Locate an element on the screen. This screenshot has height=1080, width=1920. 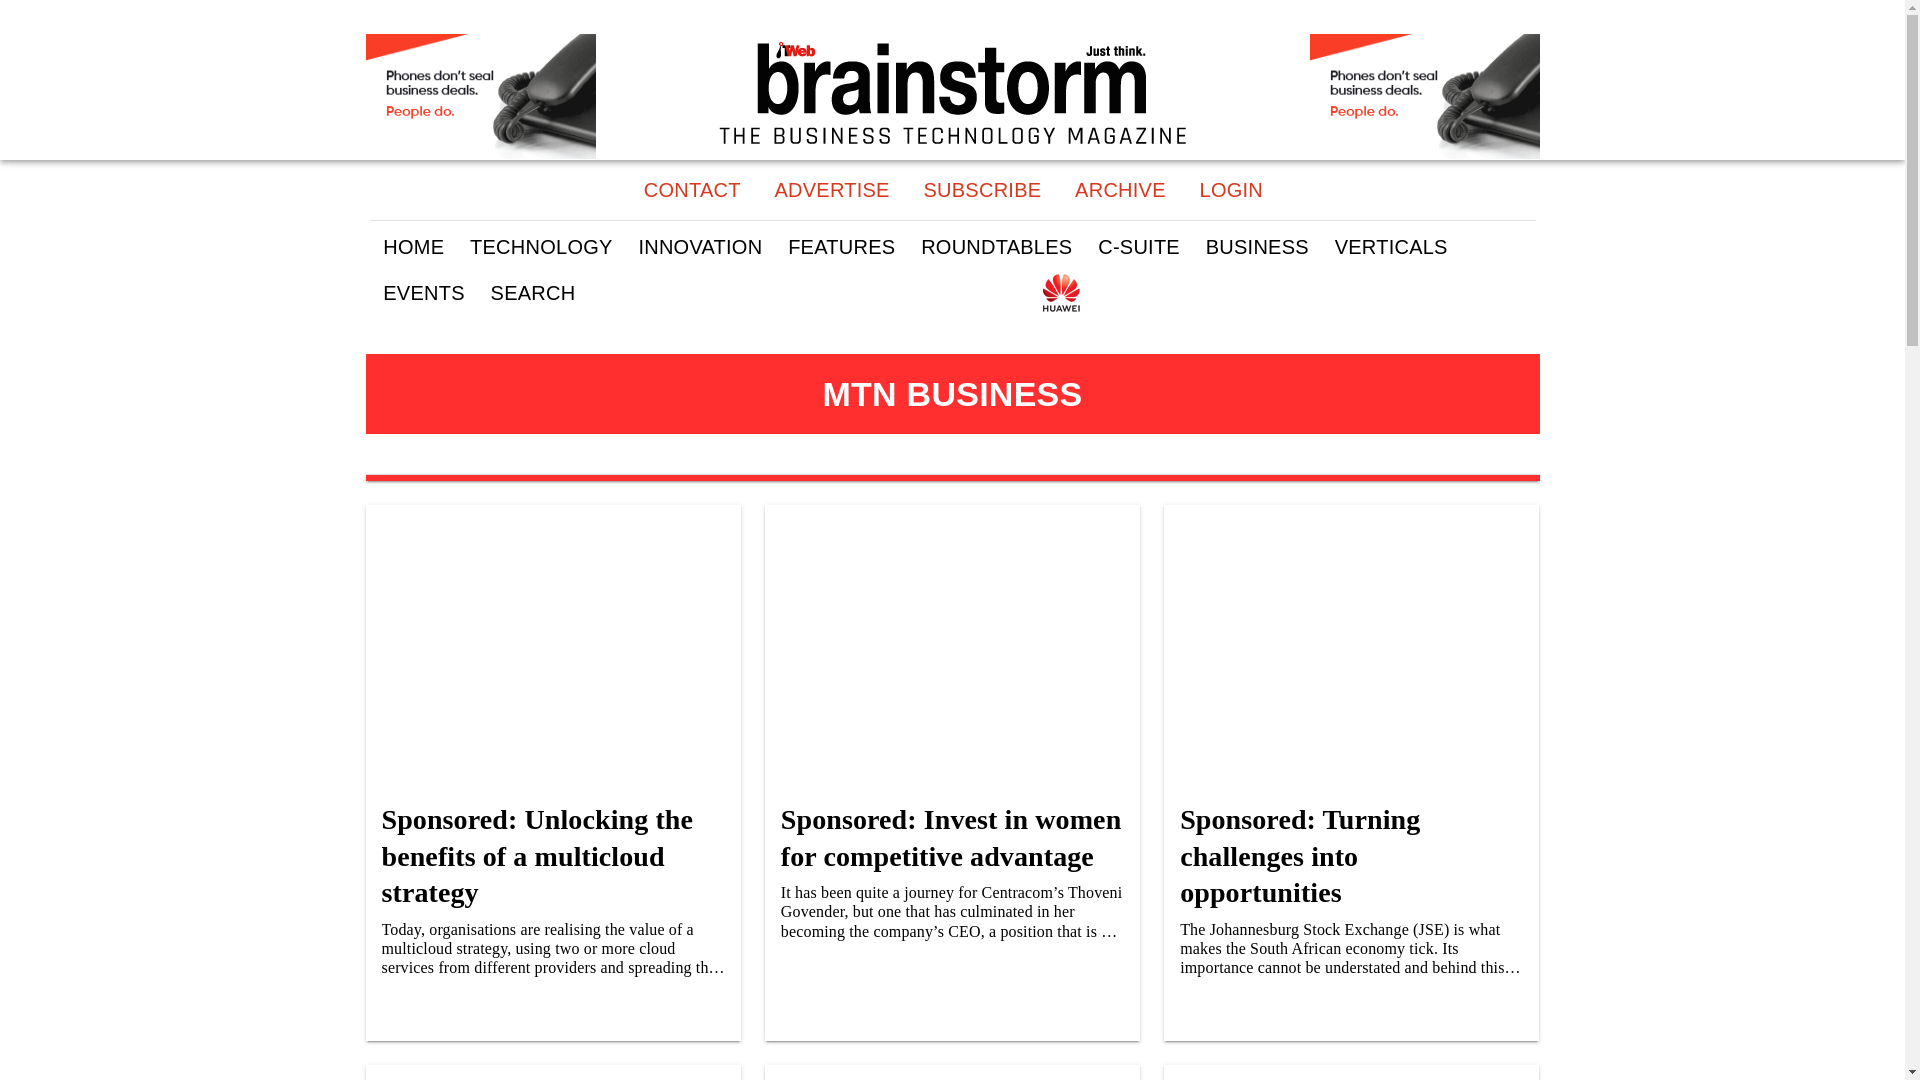
HOME is located at coordinates (413, 246).